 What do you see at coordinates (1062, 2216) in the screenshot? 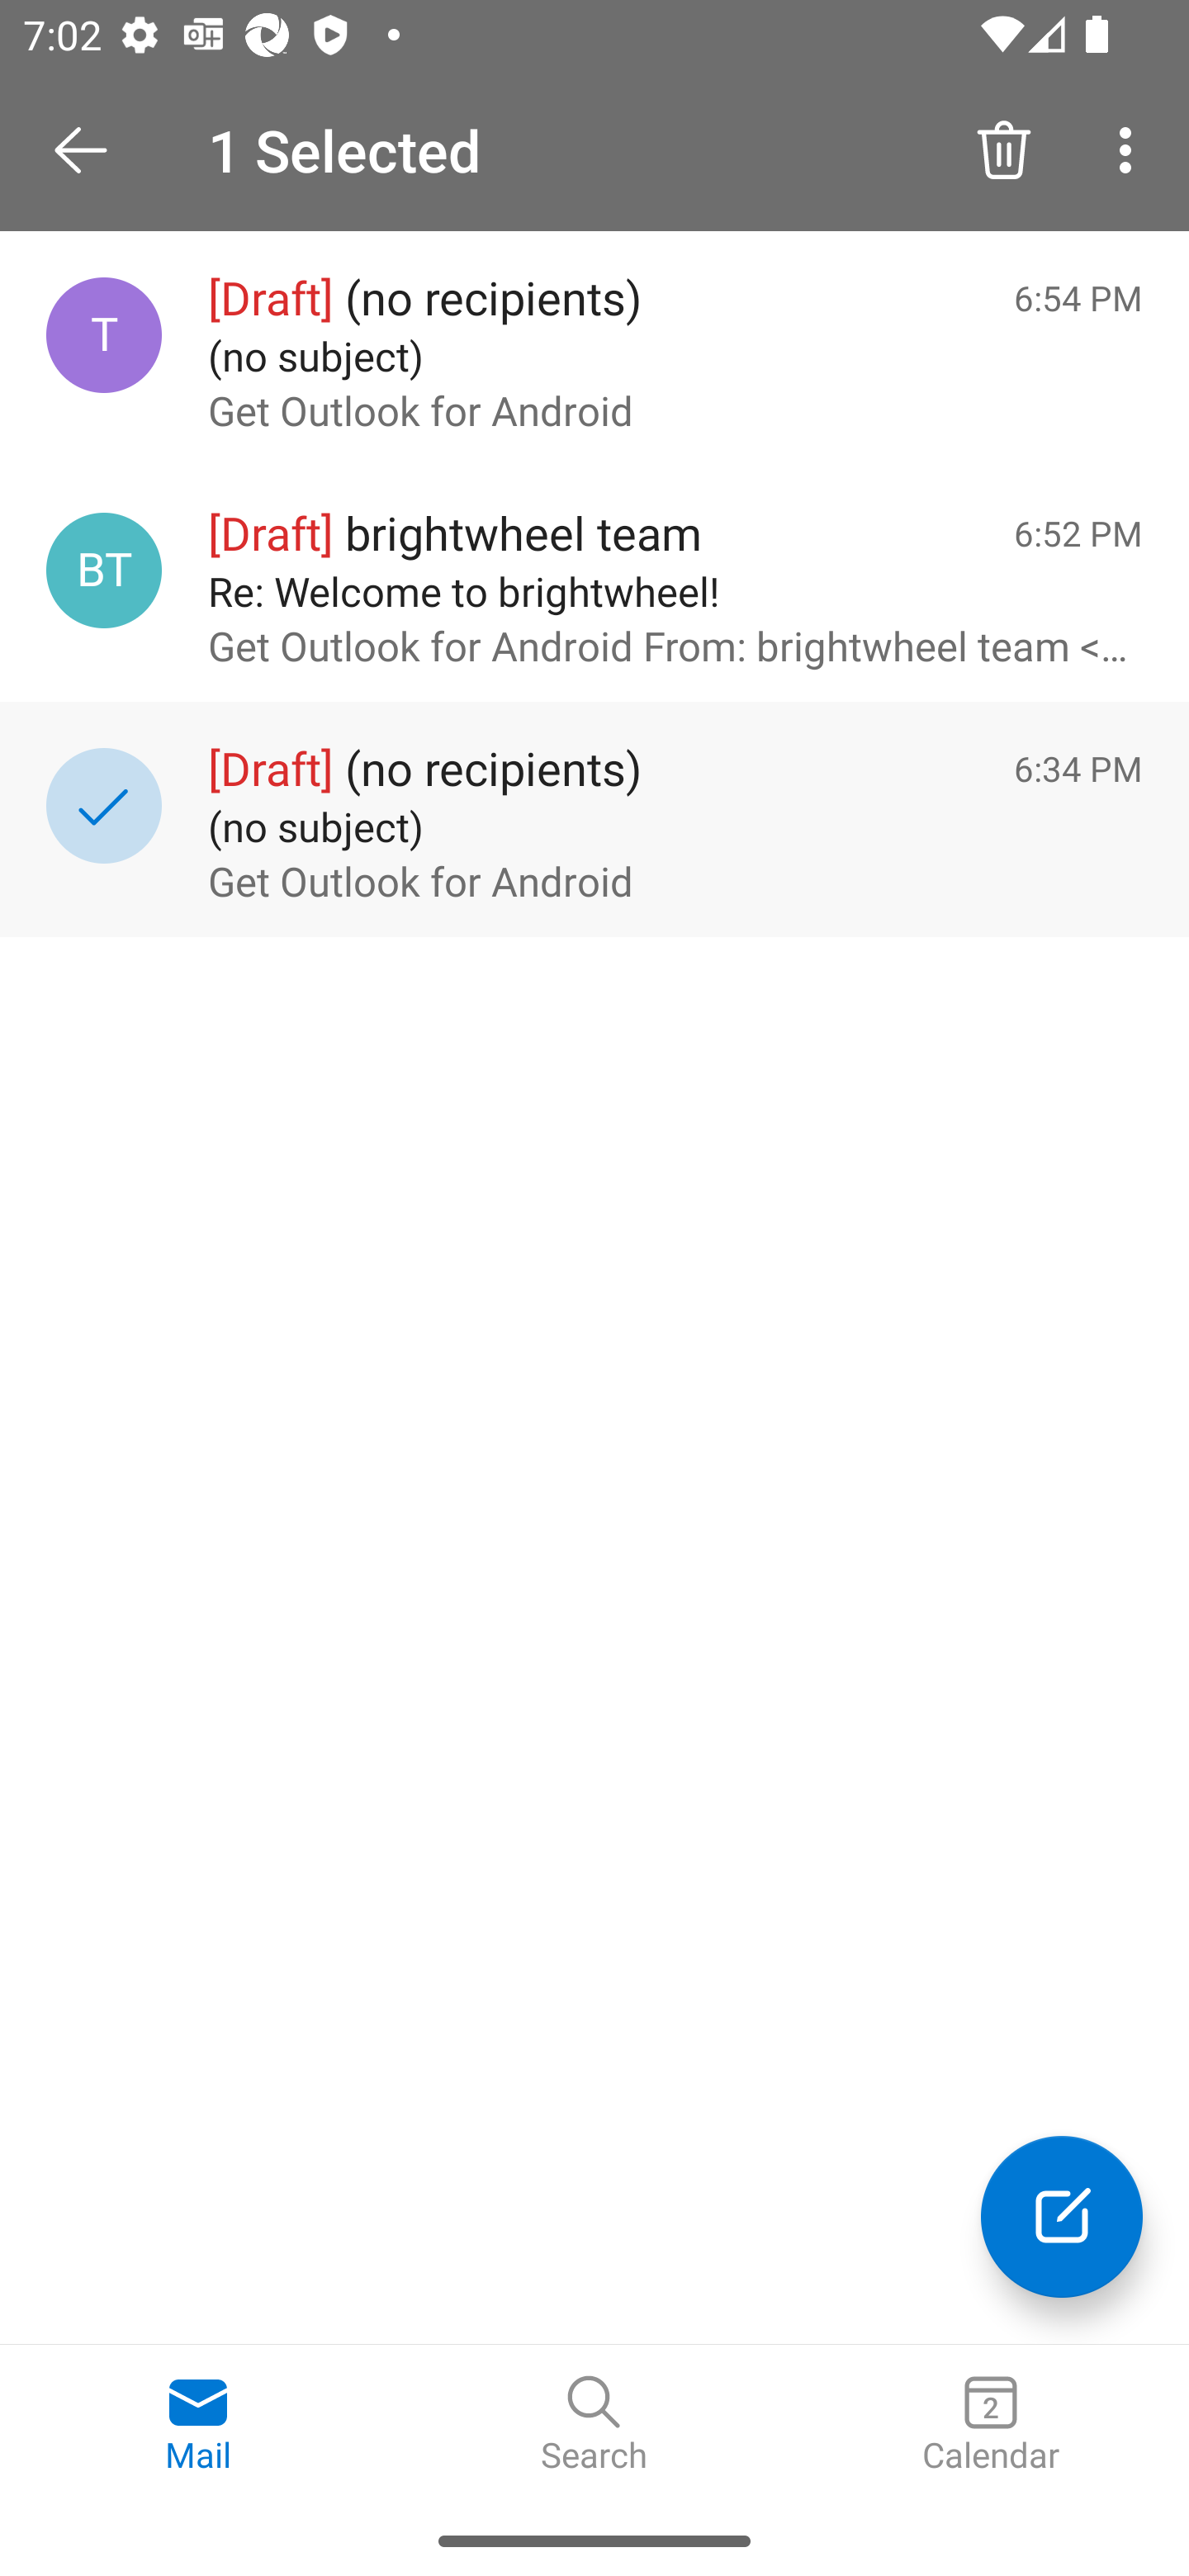
I see `Compose` at bounding box center [1062, 2216].